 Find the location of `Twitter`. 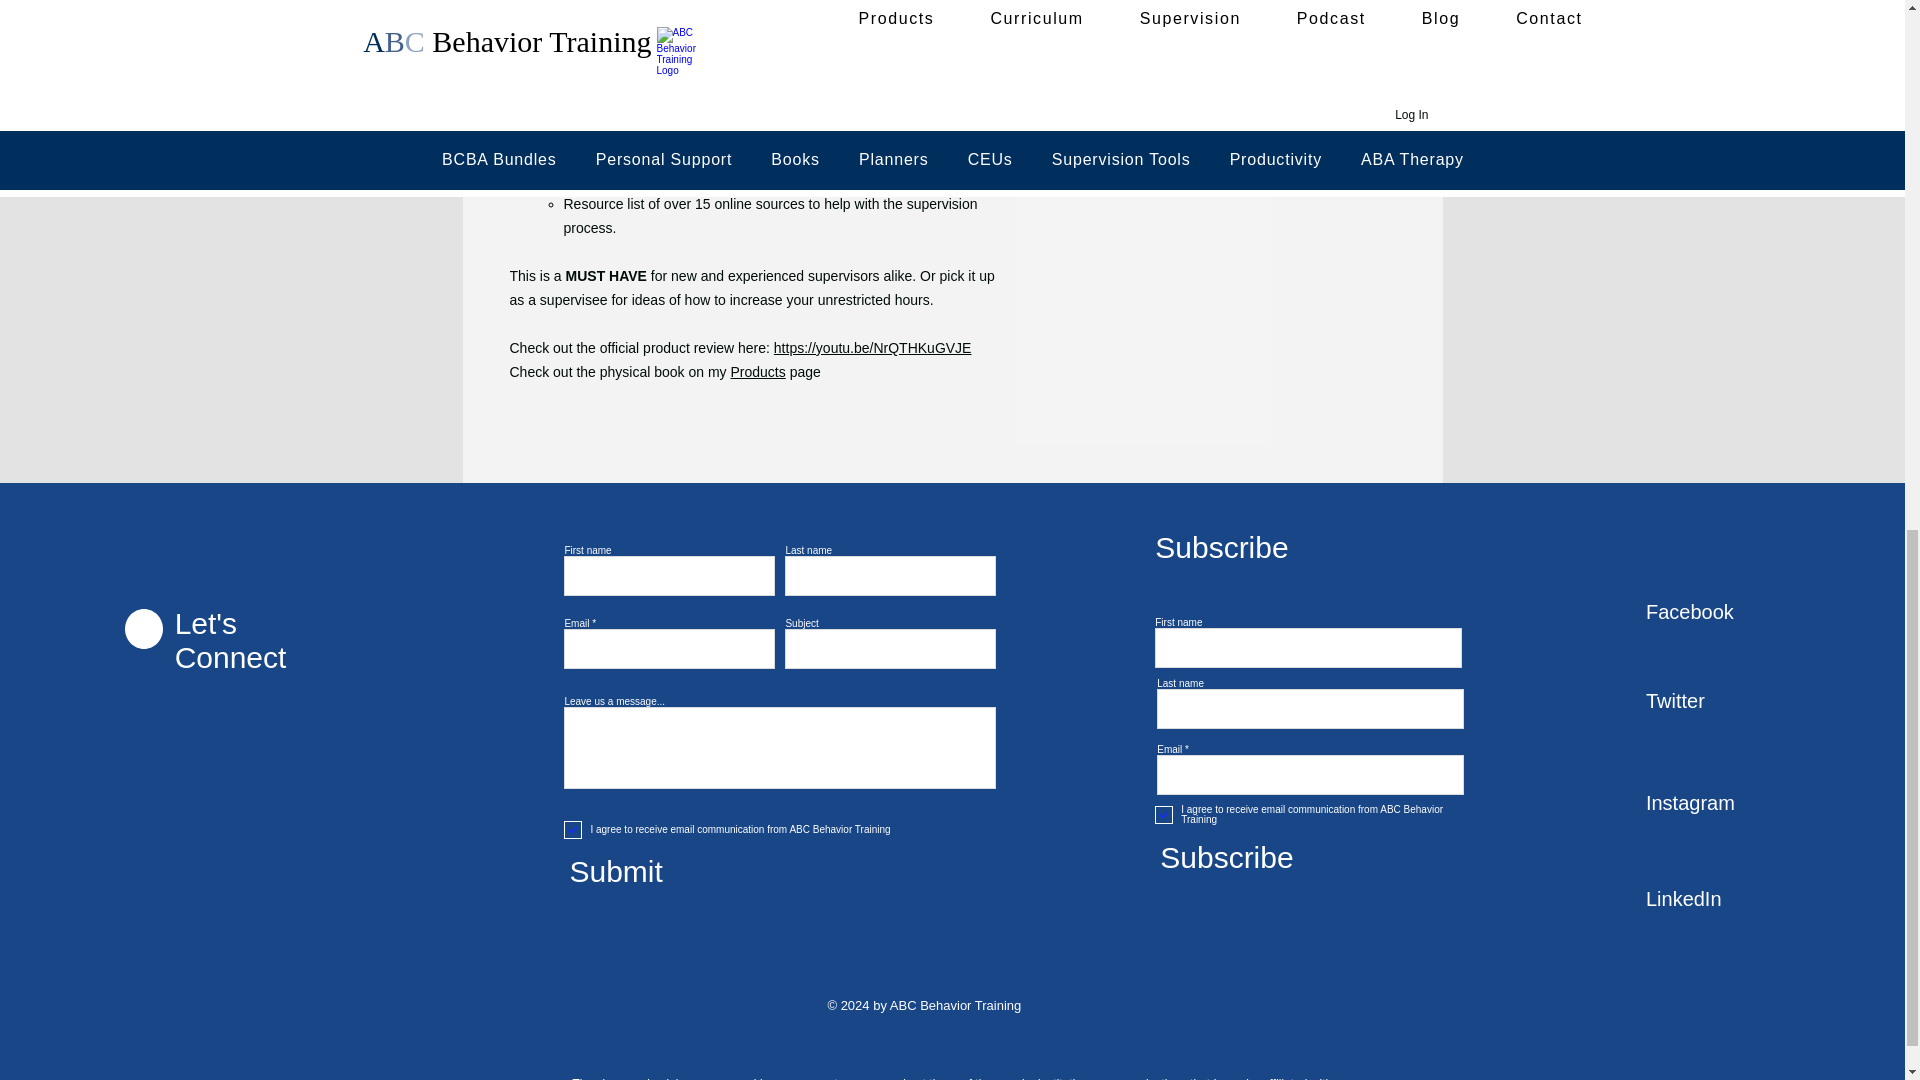

Twitter is located at coordinates (1716, 702).